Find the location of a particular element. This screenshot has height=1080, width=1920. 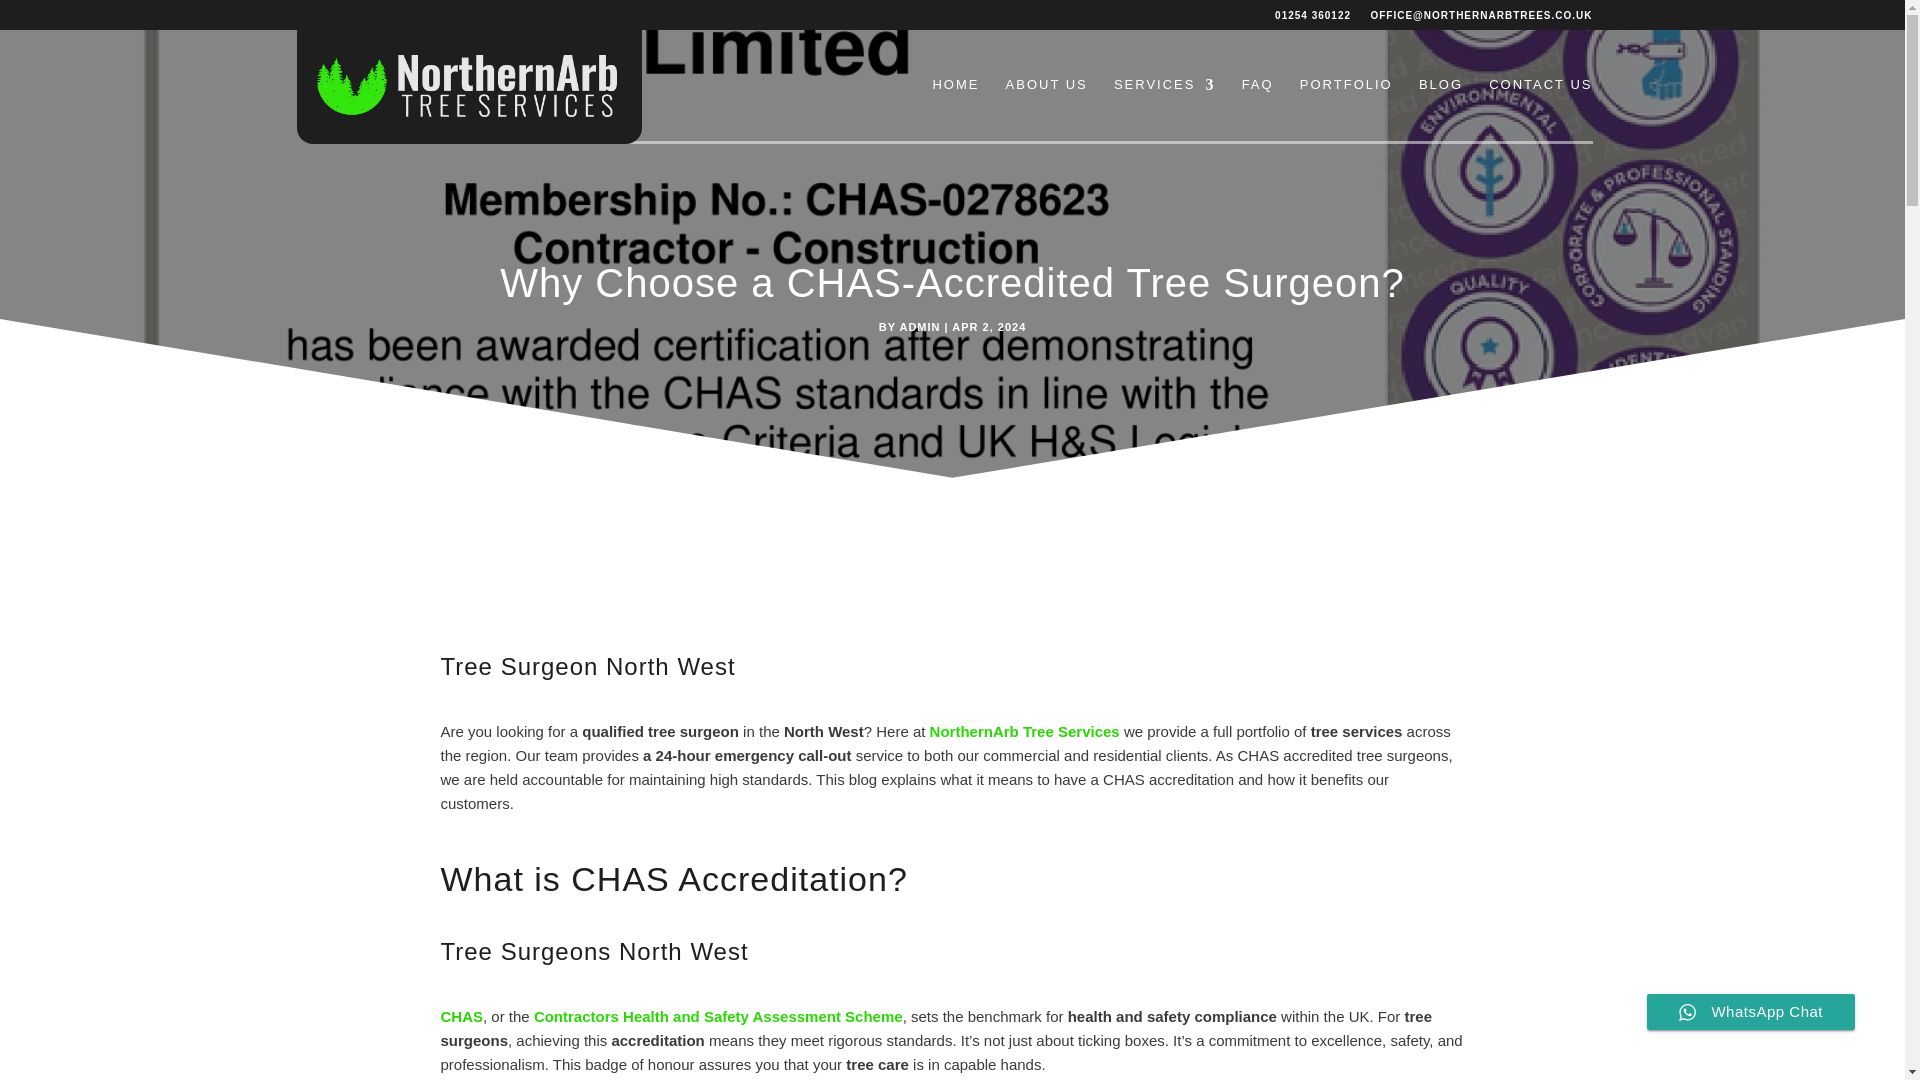

SERVICES is located at coordinates (1164, 109).